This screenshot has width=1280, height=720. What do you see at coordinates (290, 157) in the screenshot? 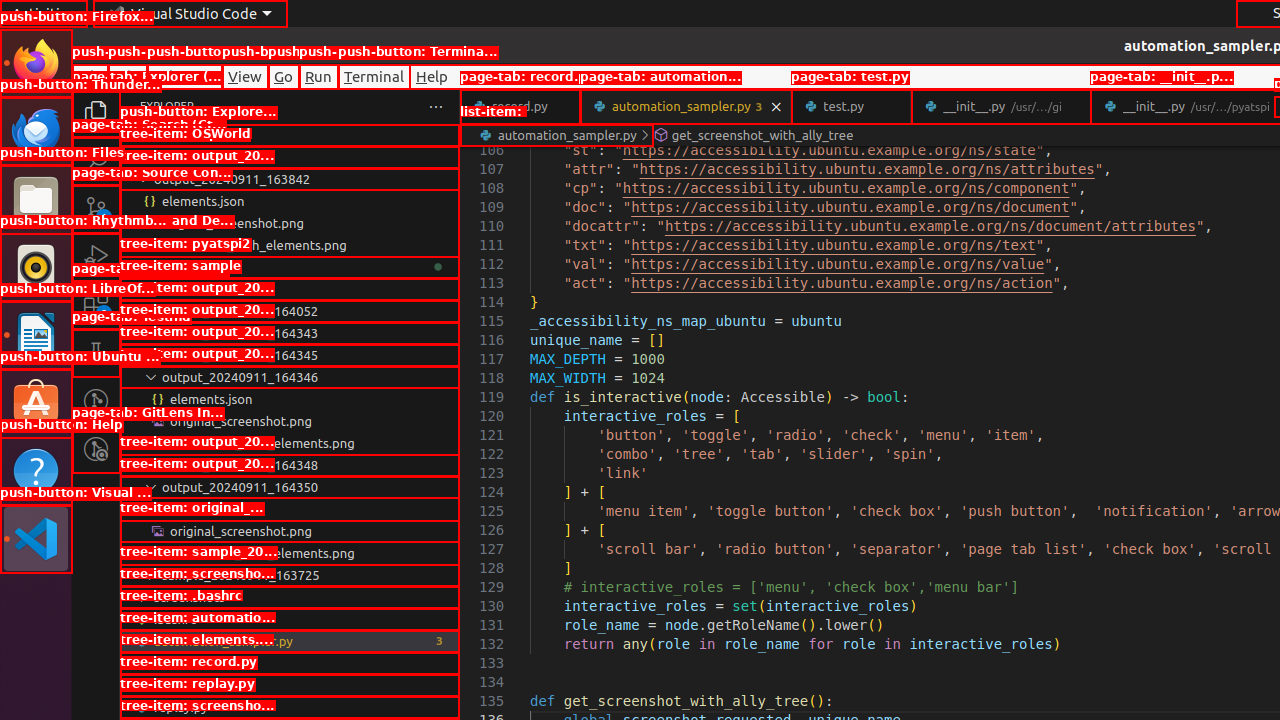
I see `OSWorld` at bounding box center [290, 157].